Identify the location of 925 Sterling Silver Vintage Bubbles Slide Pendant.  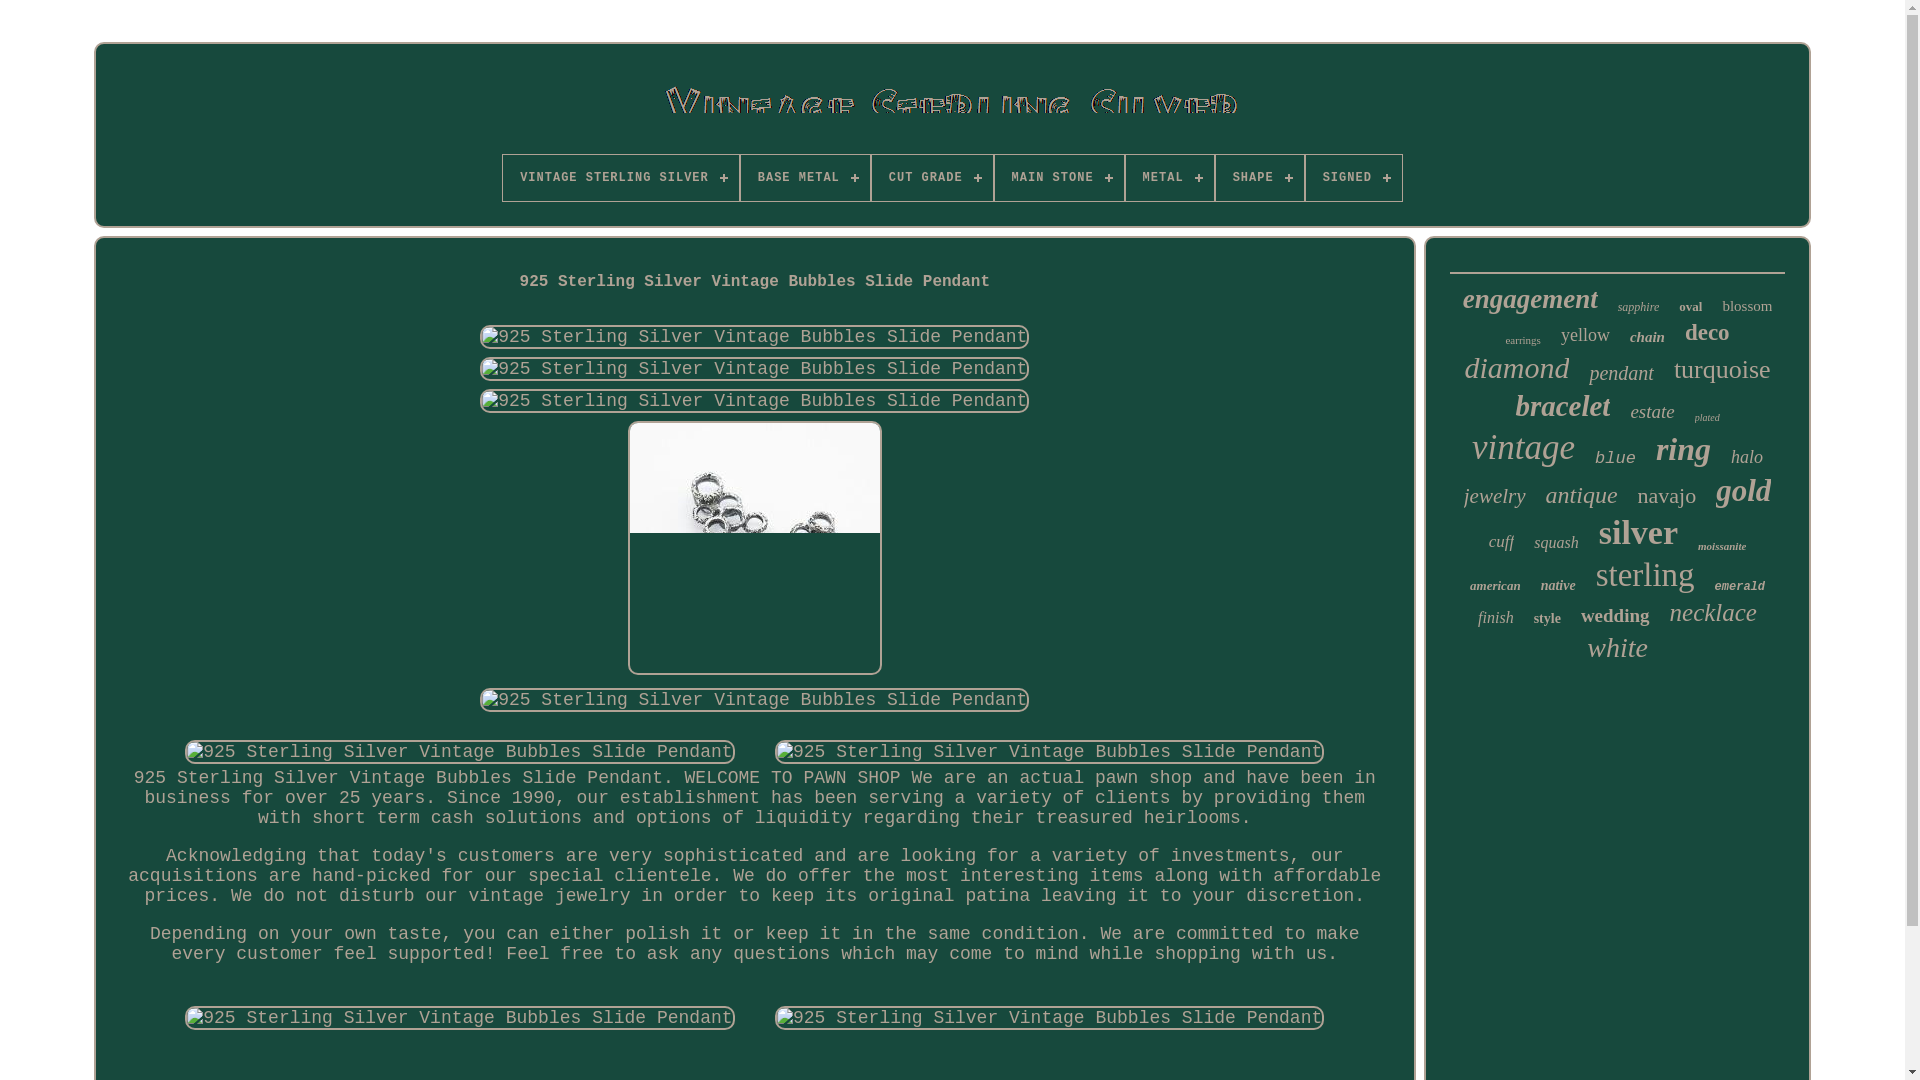
(754, 699).